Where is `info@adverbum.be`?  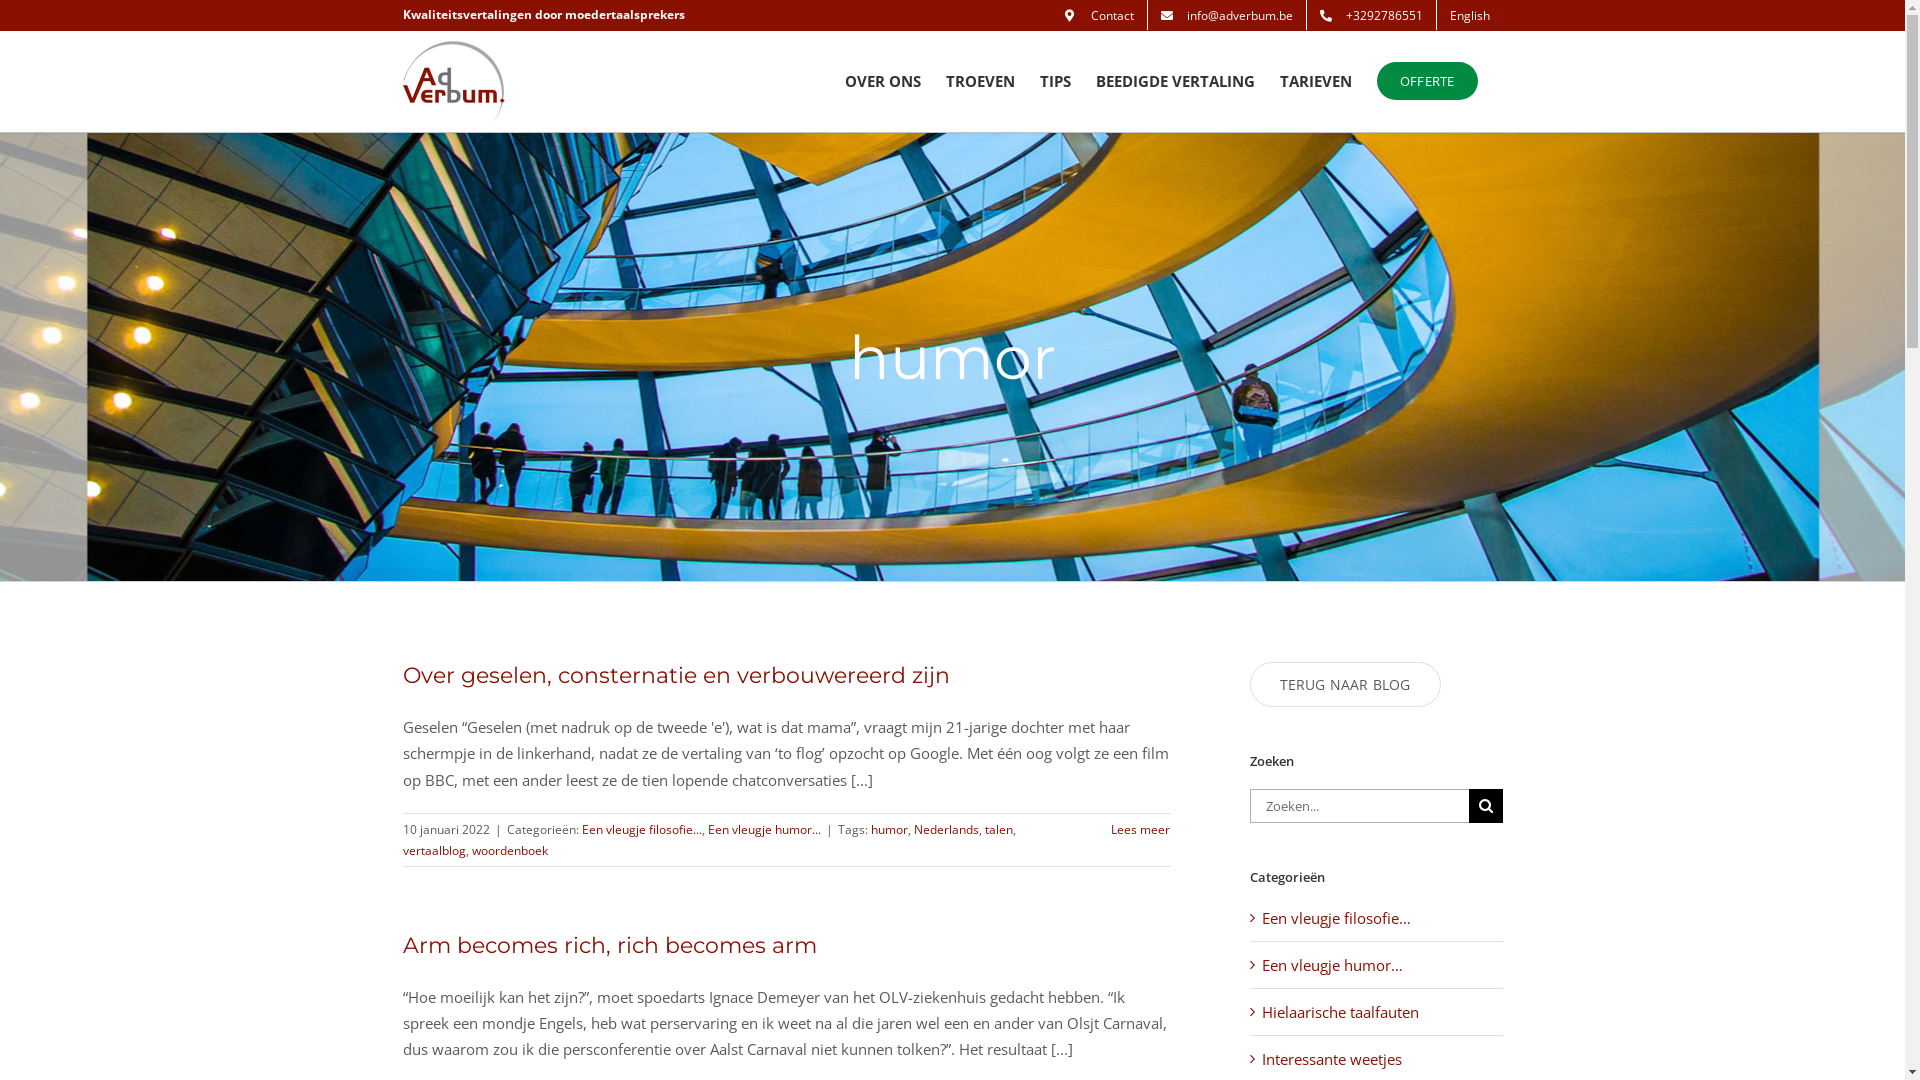
info@adverbum.be is located at coordinates (1227, 15).